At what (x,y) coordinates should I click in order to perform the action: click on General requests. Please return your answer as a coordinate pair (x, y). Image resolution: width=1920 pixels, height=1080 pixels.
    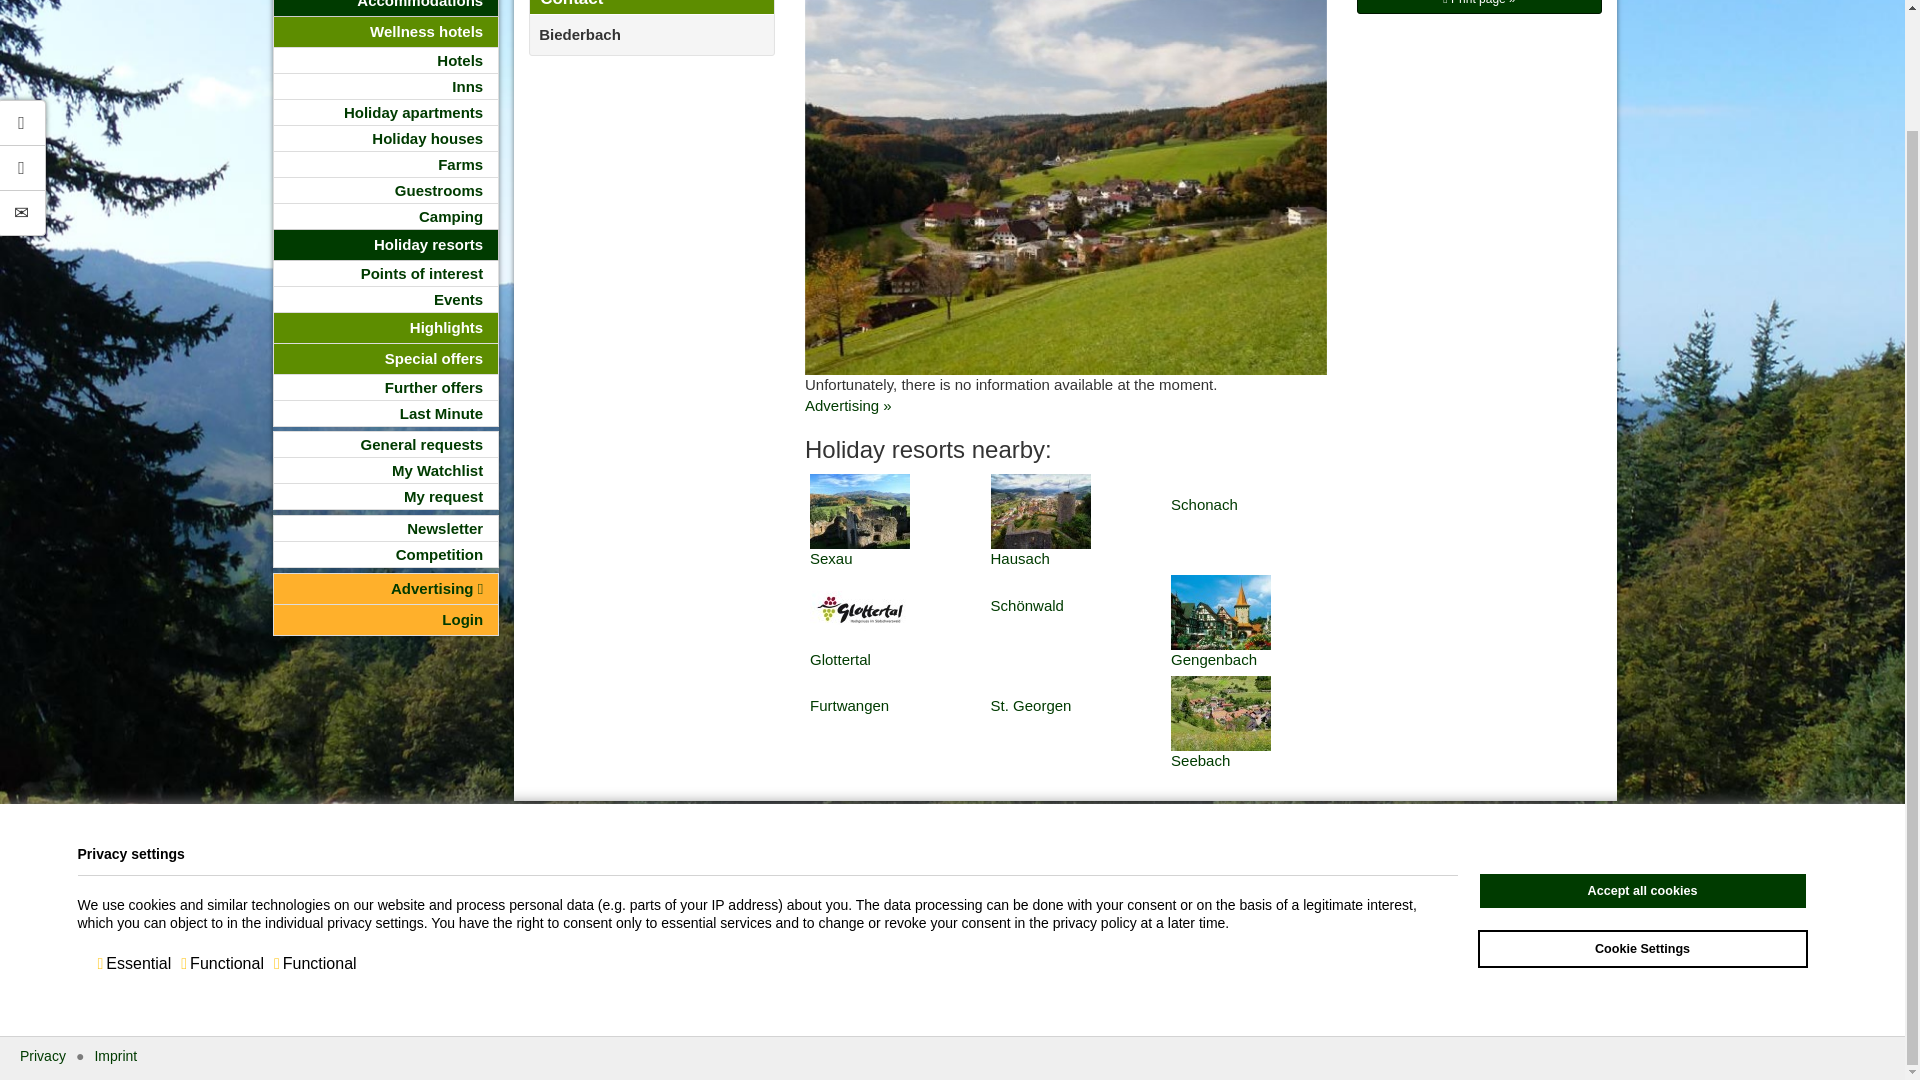
    Looking at the image, I should click on (386, 444).